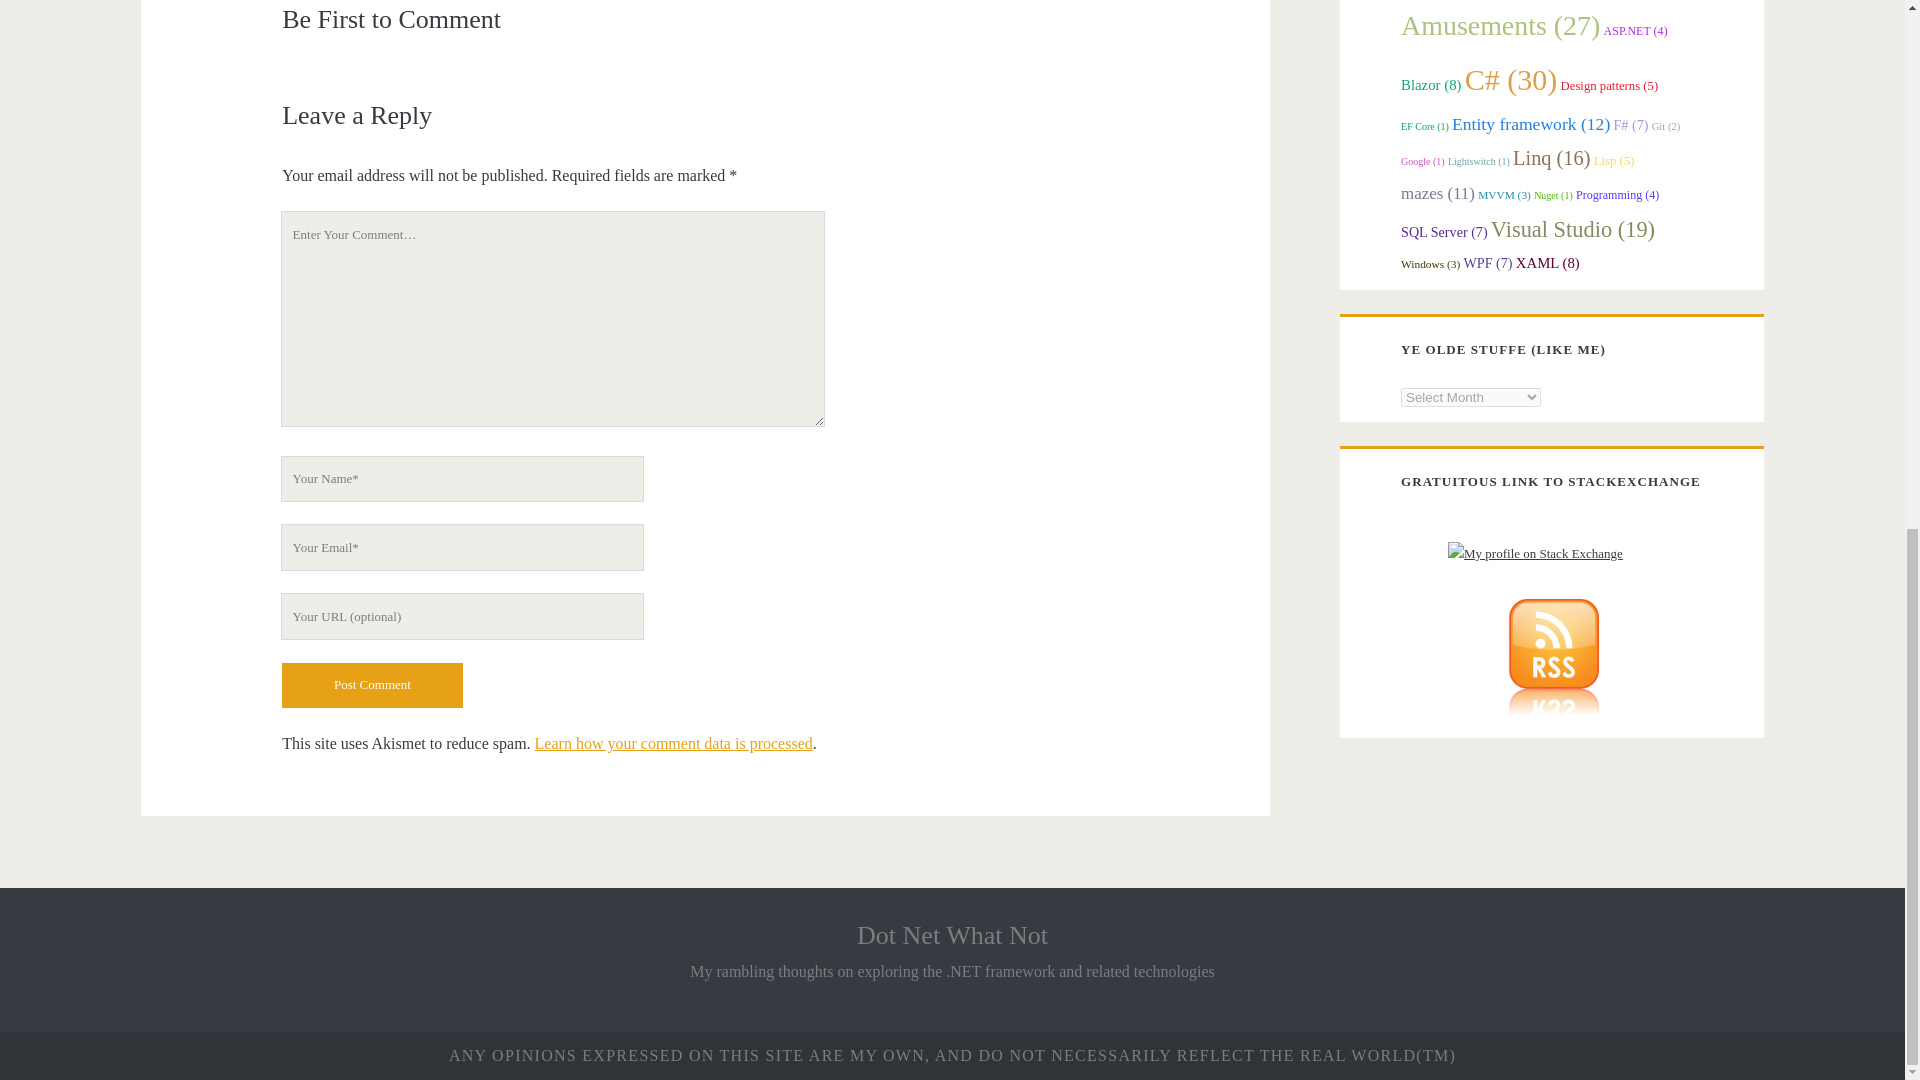 The height and width of the screenshot is (1080, 1920). What do you see at coordinates (1530, 124) in the screenshot?
I see `12 topics` at bounding box center [1530, 124].